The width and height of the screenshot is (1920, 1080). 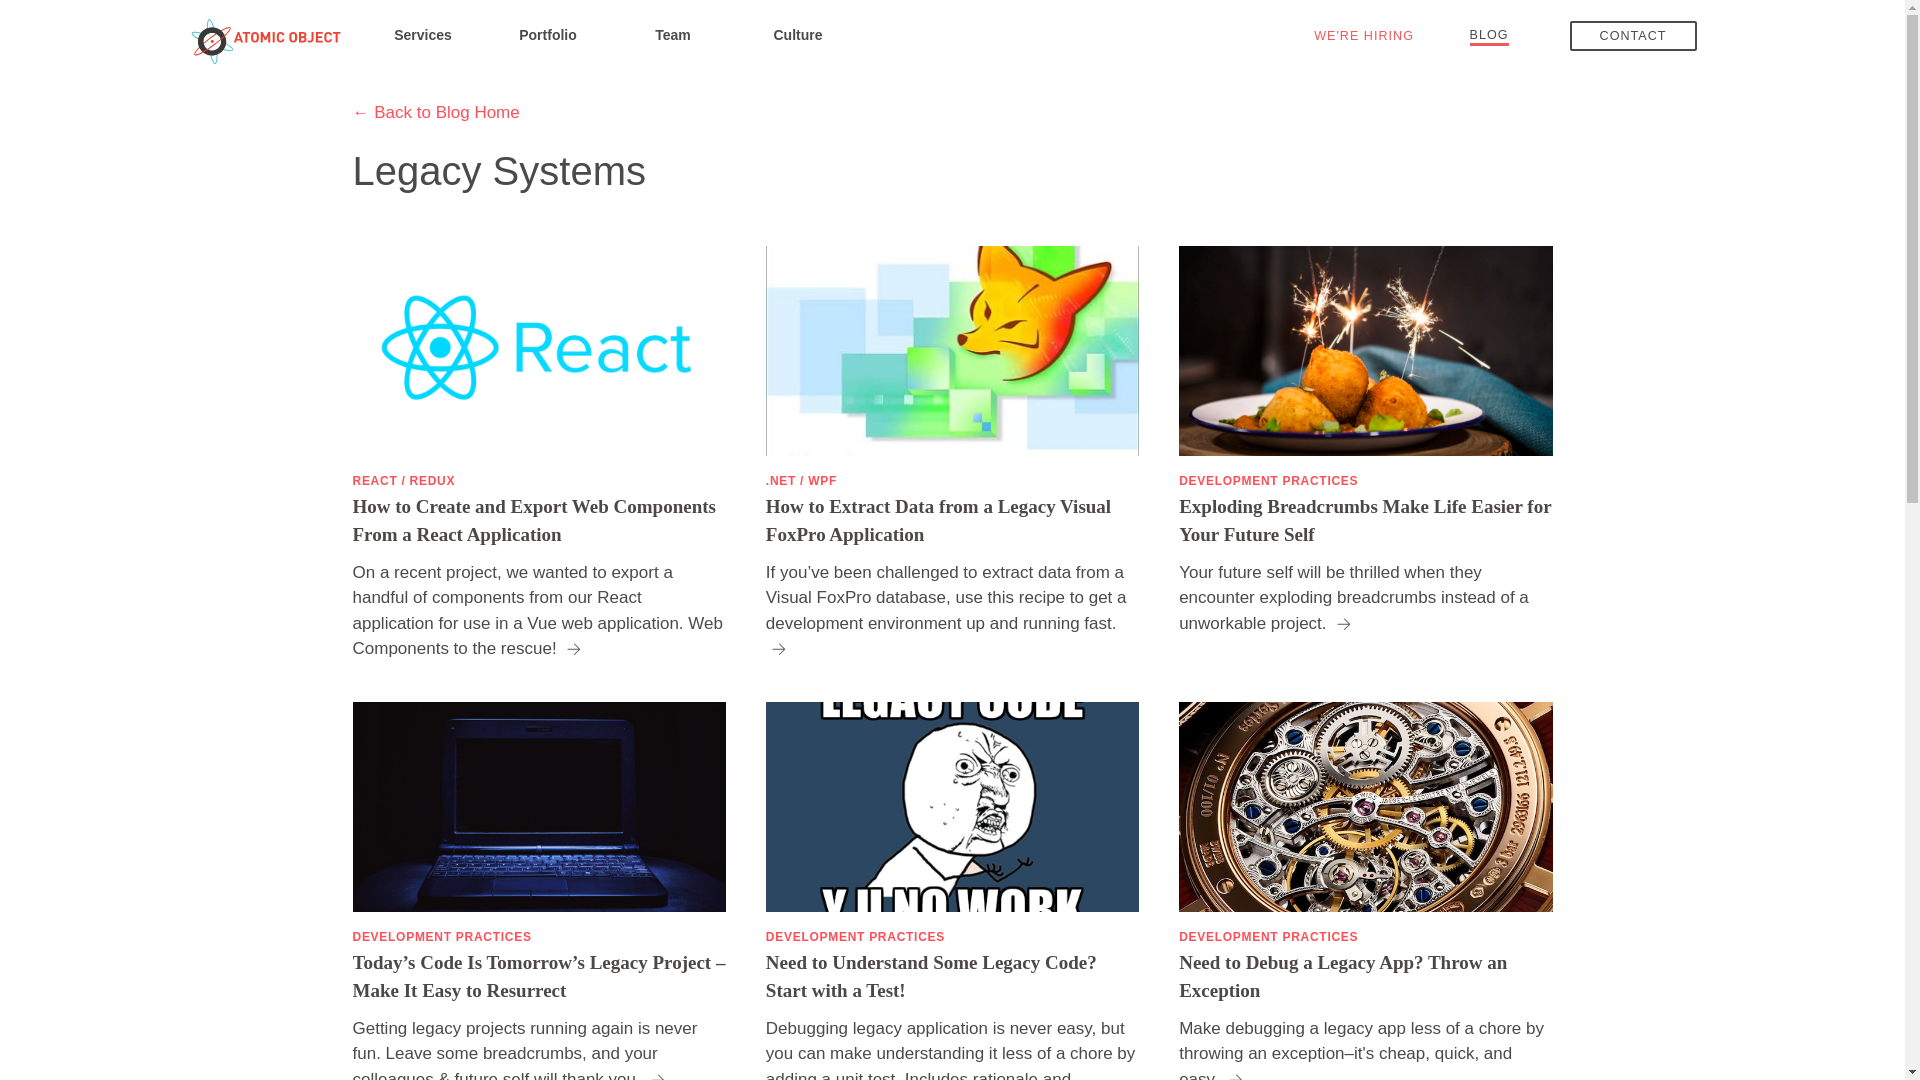 I want to click on WE'RE HIRING, so click(x=1363, y=36).